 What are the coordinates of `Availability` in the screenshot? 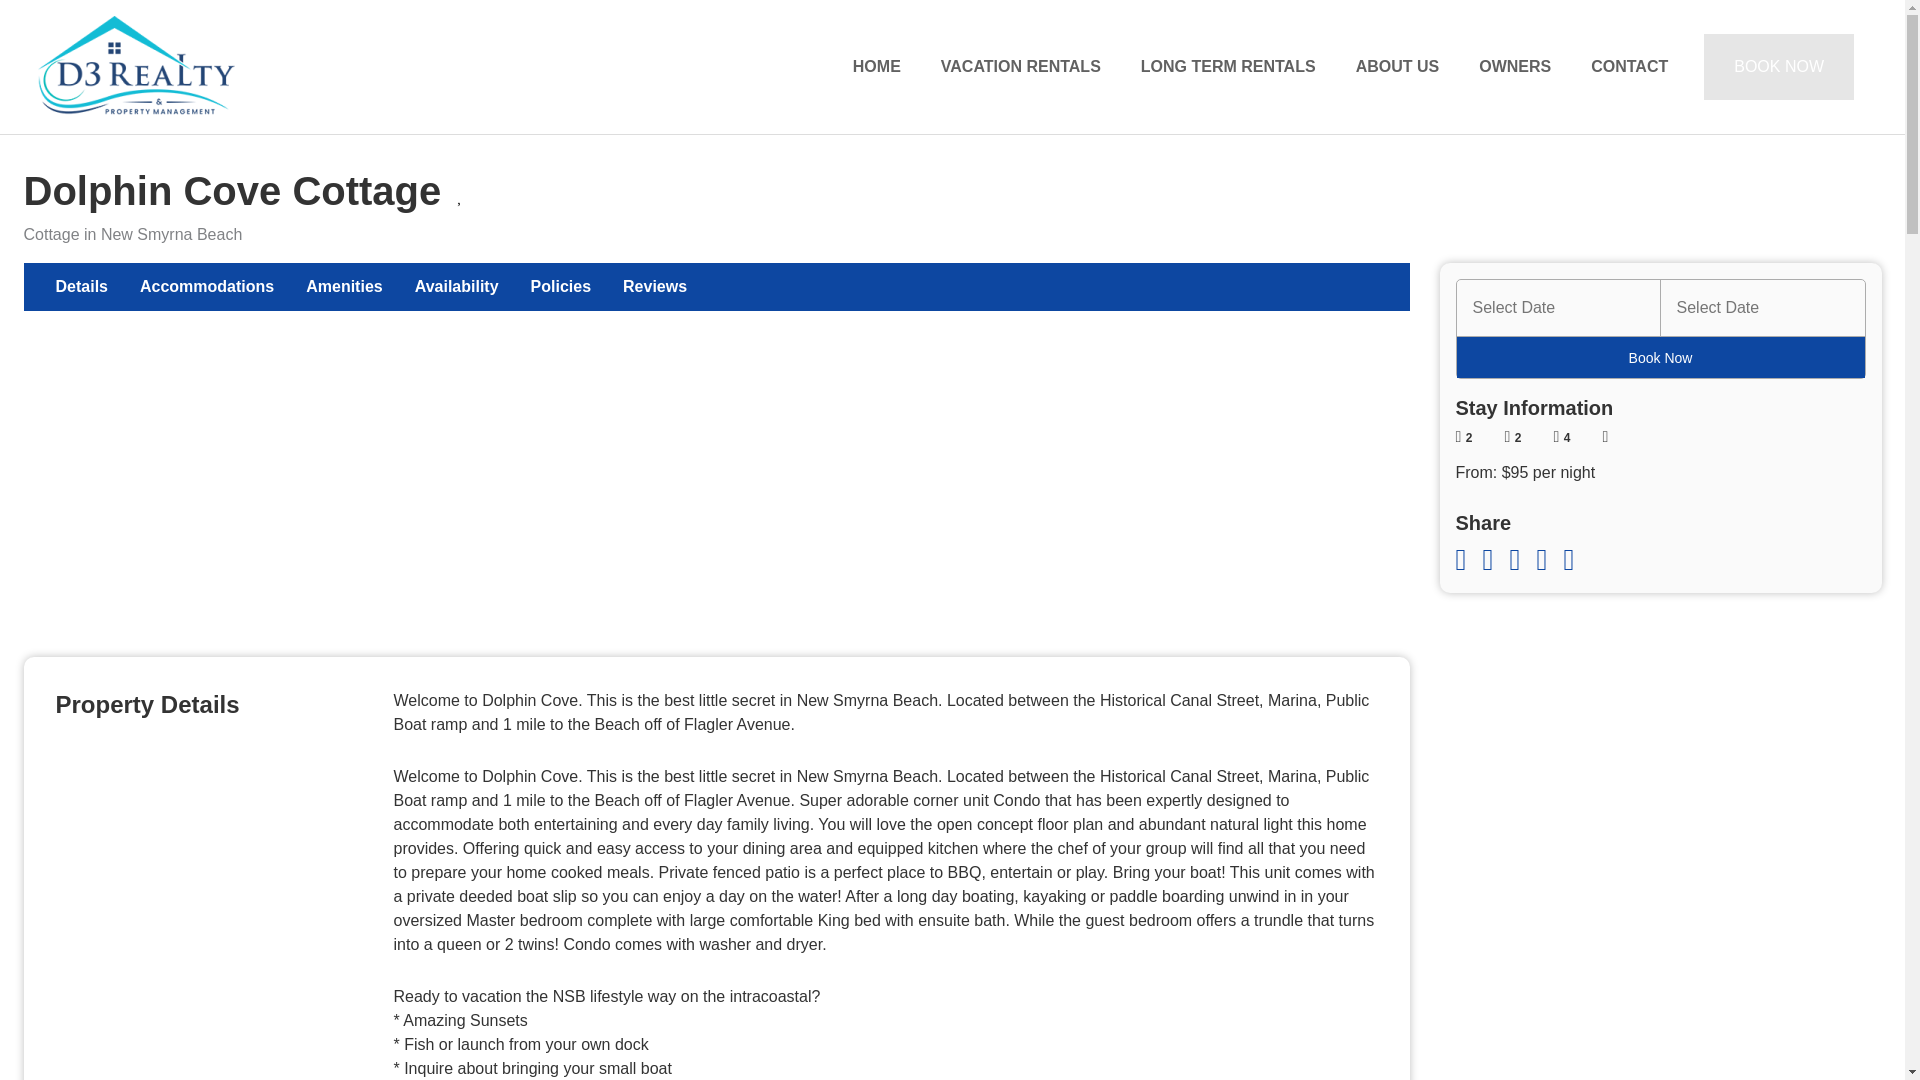 It's located at (456, 287).